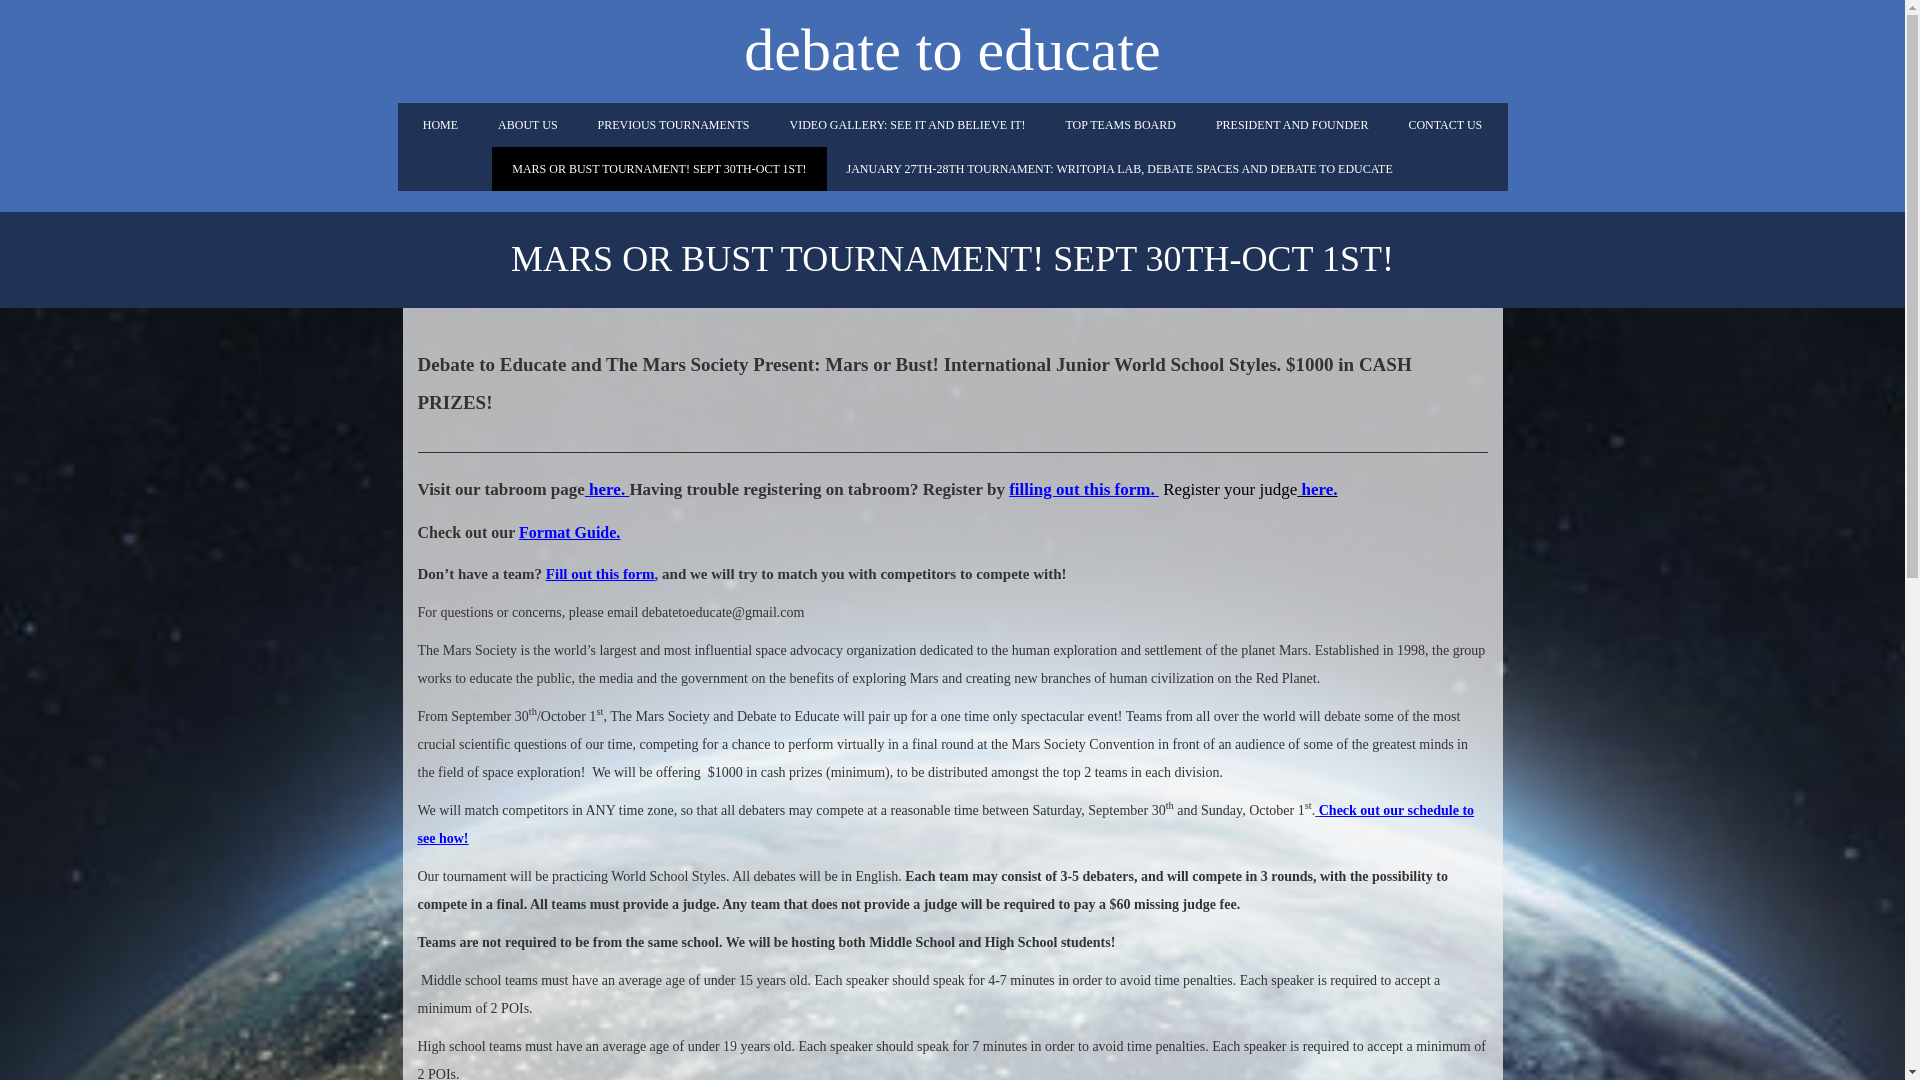 This screenshot has height=1080, width=1920. Describe the element at coordinates (1080, 488) in the screenshot. I see `filling out this form` at that location.